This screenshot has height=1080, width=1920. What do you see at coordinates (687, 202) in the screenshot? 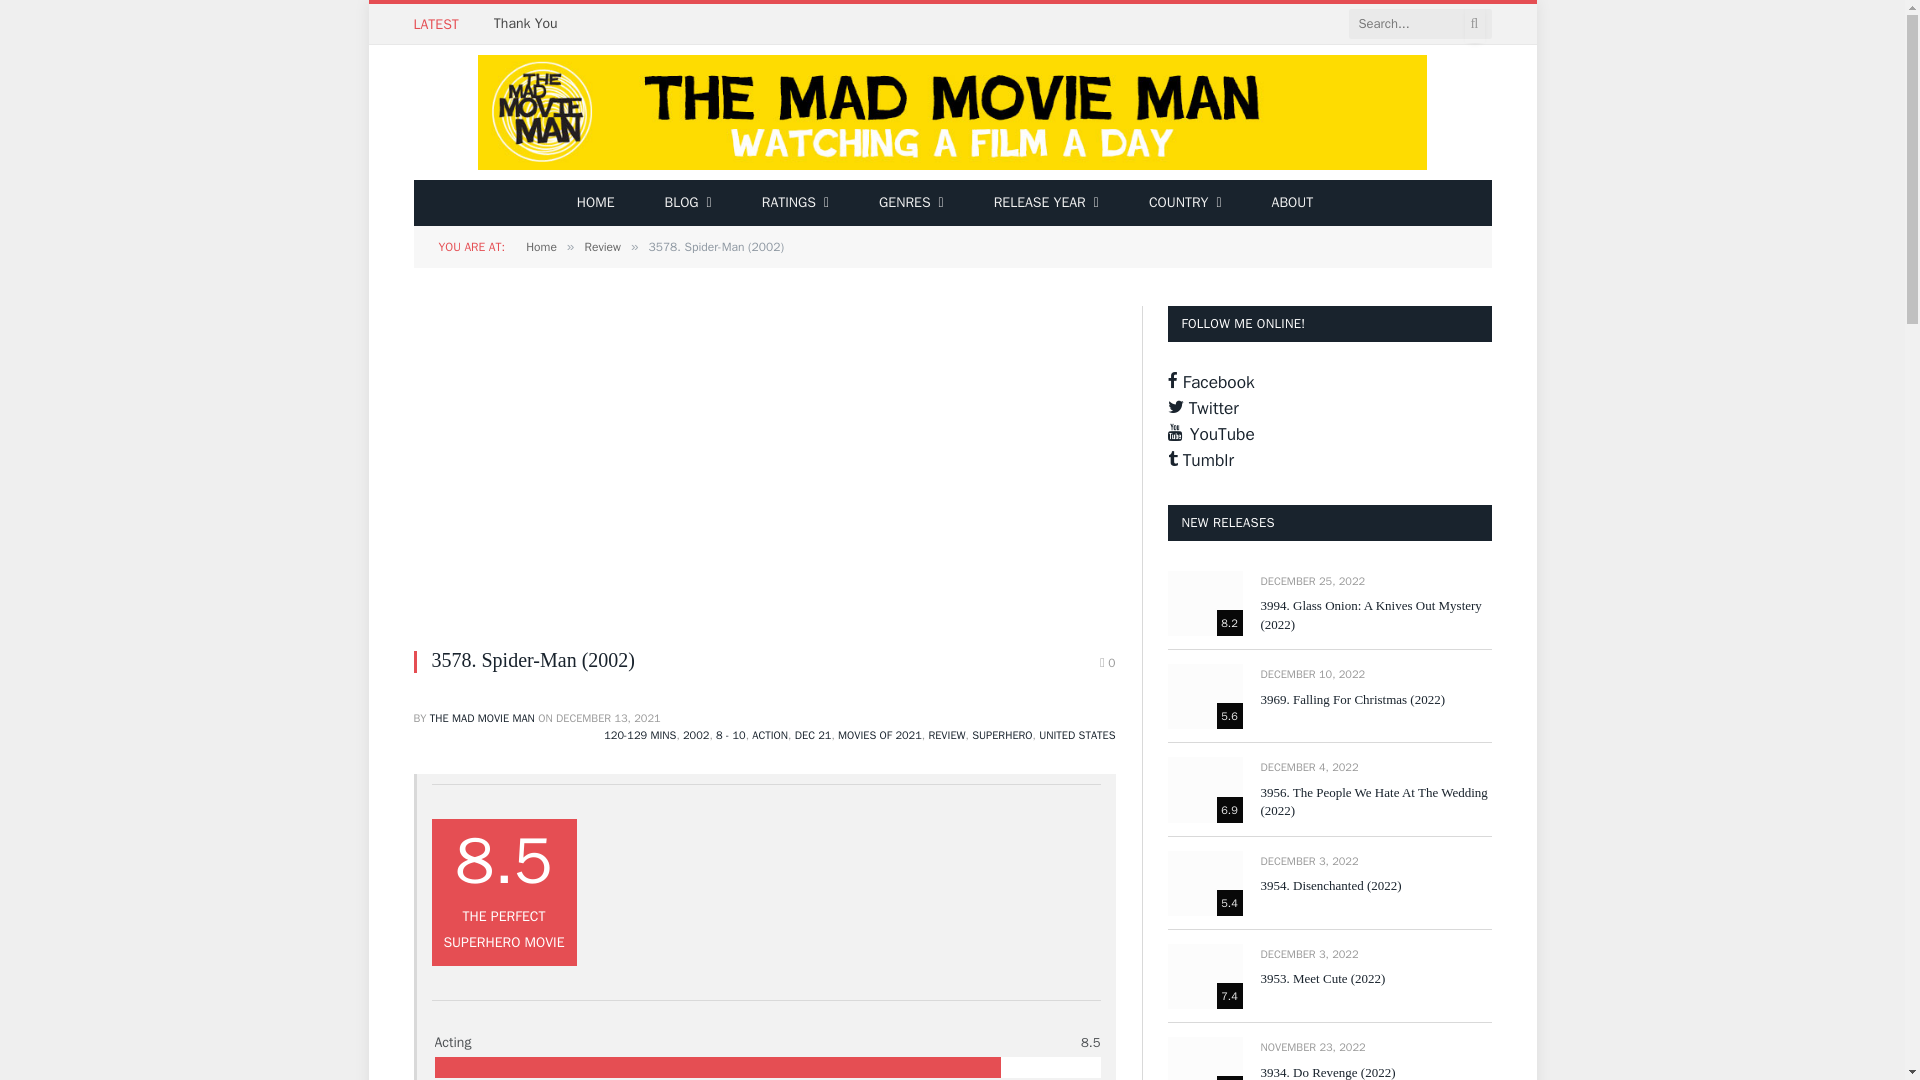
I see `BLOG` at bounding box center [687, 202].